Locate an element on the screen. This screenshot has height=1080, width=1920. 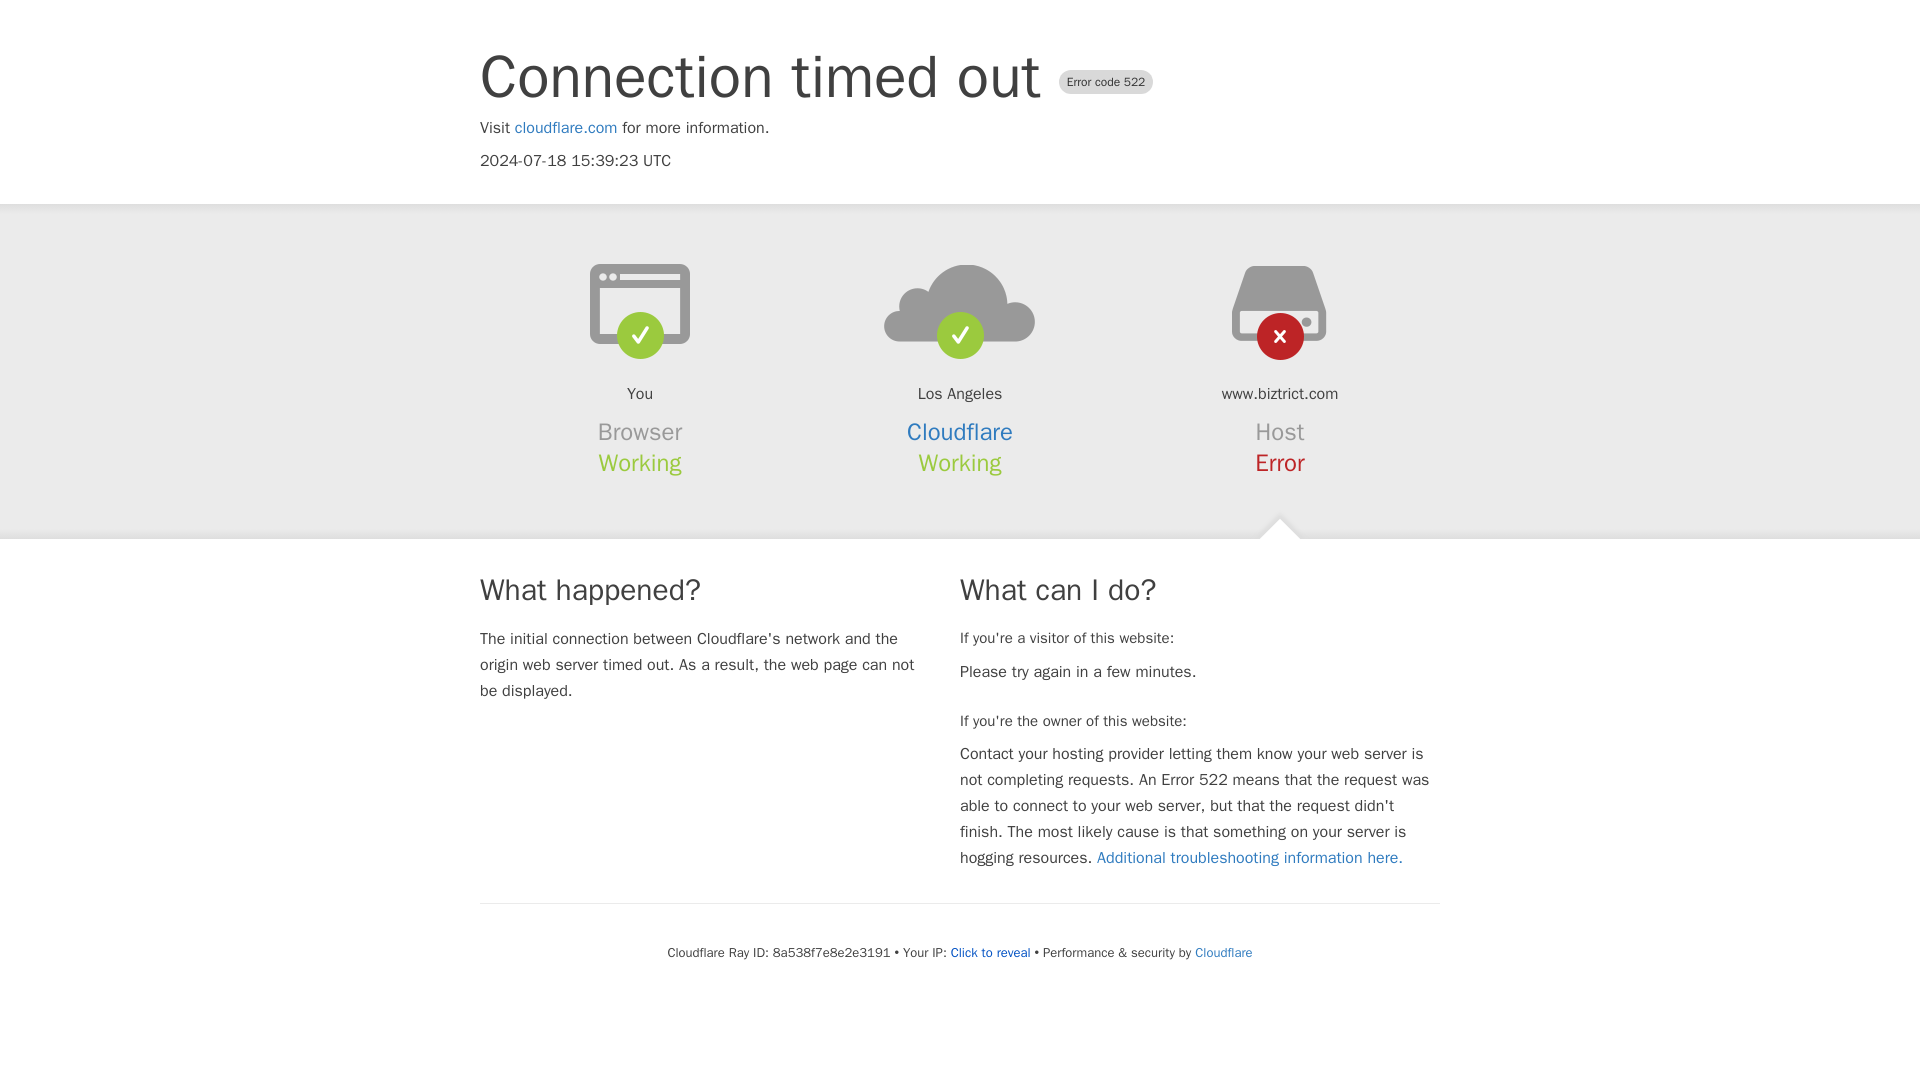
Cloudflare is located at coordinates (1222, 952).